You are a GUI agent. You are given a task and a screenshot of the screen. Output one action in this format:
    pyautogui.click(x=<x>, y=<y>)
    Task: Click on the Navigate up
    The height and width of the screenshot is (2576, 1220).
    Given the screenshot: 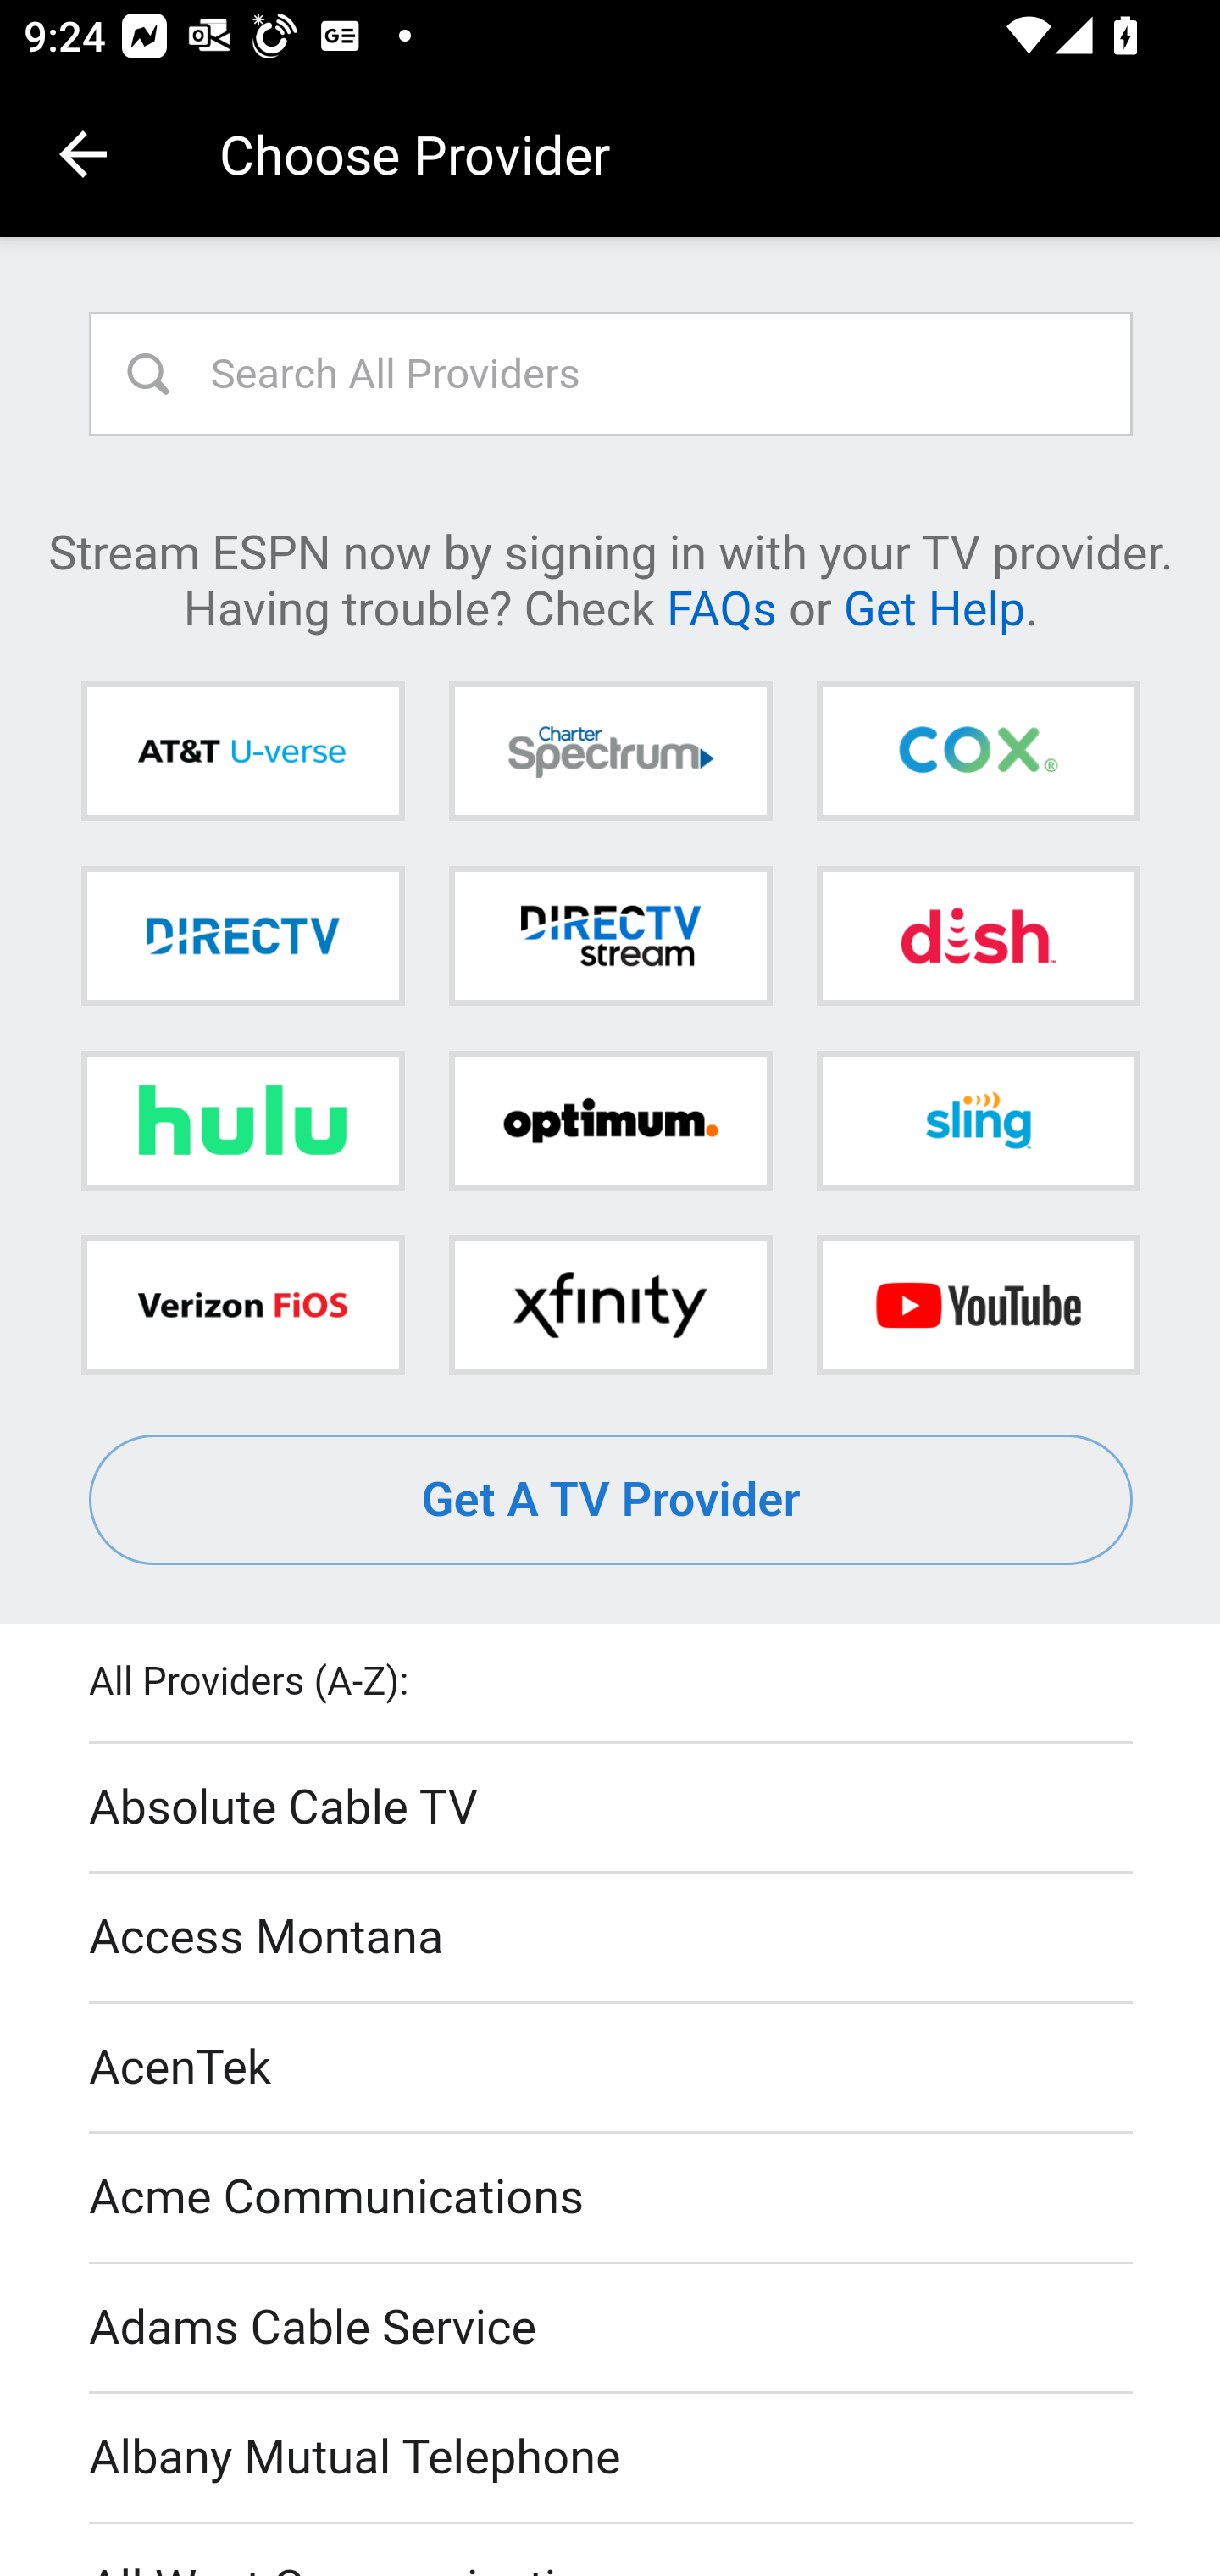 What is the action you would take?
    pyautogui.click(x=83, y=154)
    